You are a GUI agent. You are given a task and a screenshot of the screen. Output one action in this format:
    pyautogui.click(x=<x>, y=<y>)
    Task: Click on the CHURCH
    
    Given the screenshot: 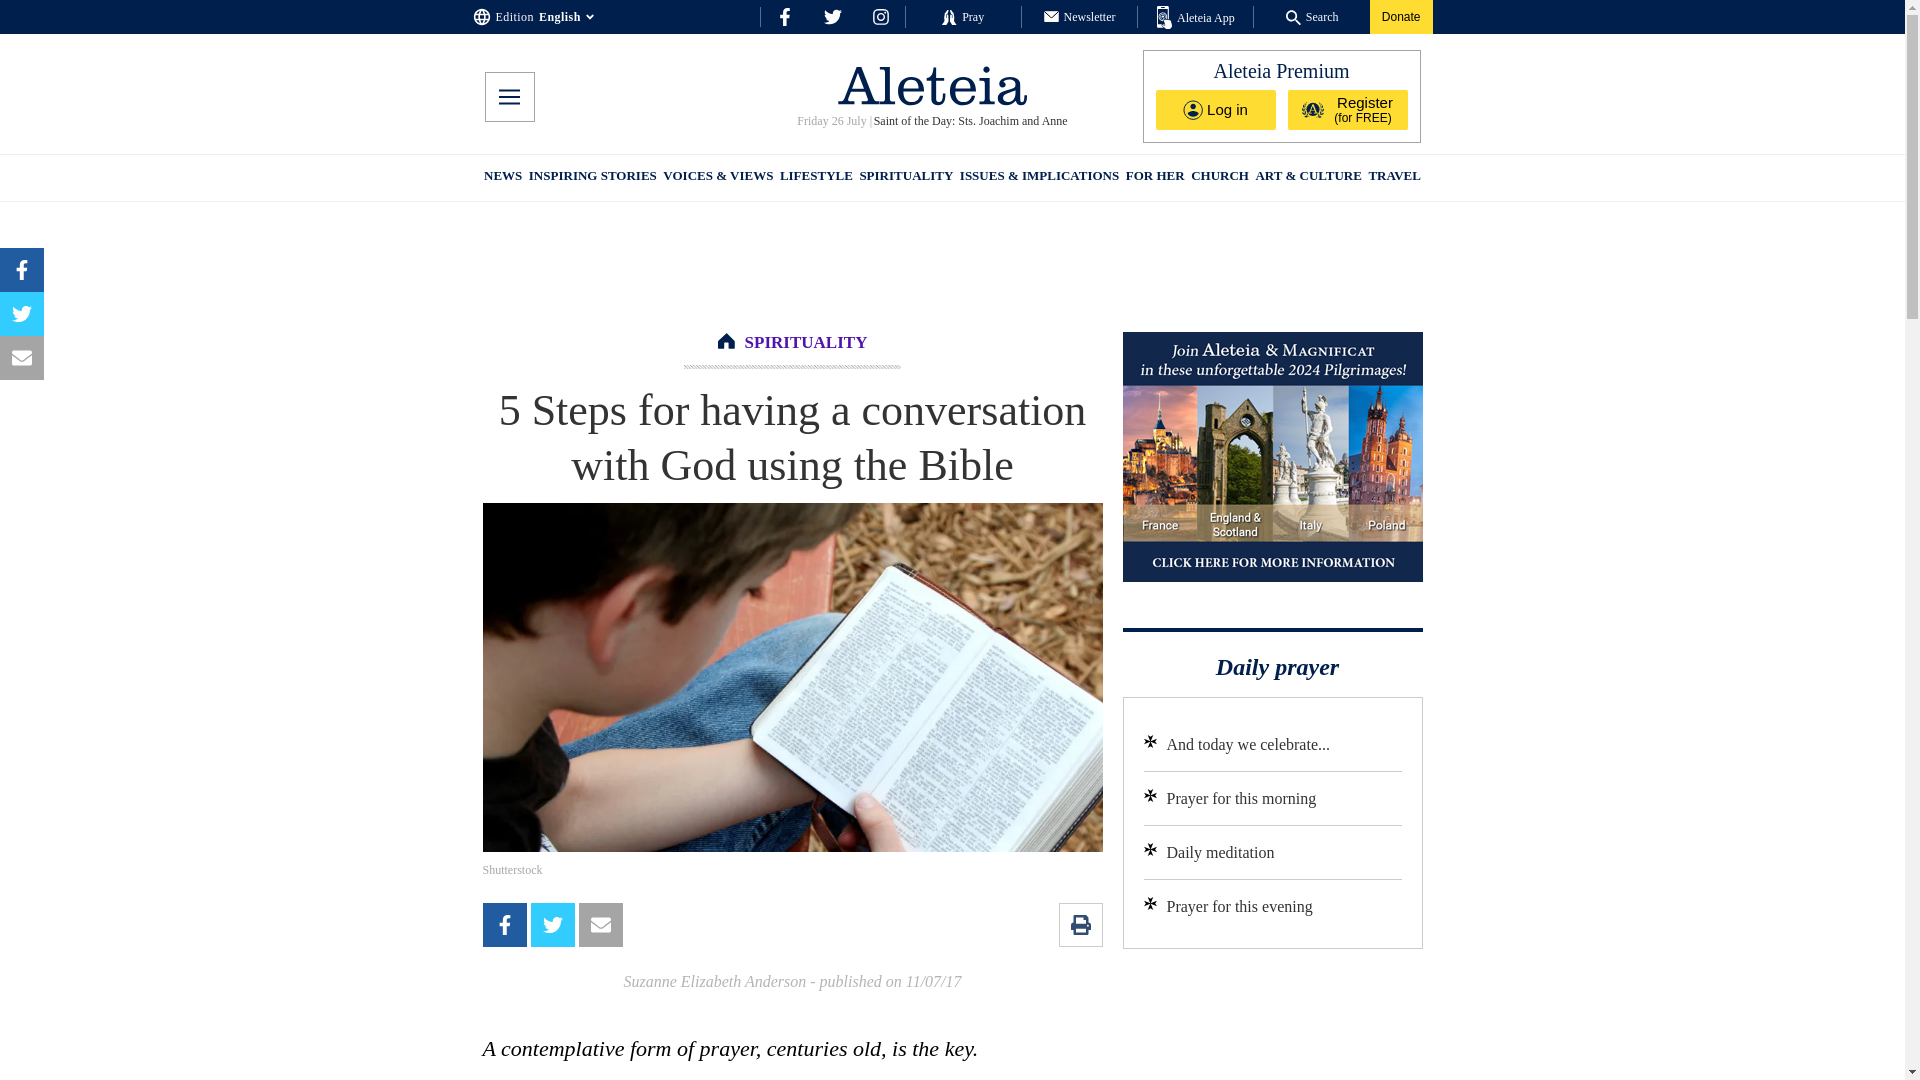 What is the action you would take?
    pyautogui.click(x=1220, y=178)
    